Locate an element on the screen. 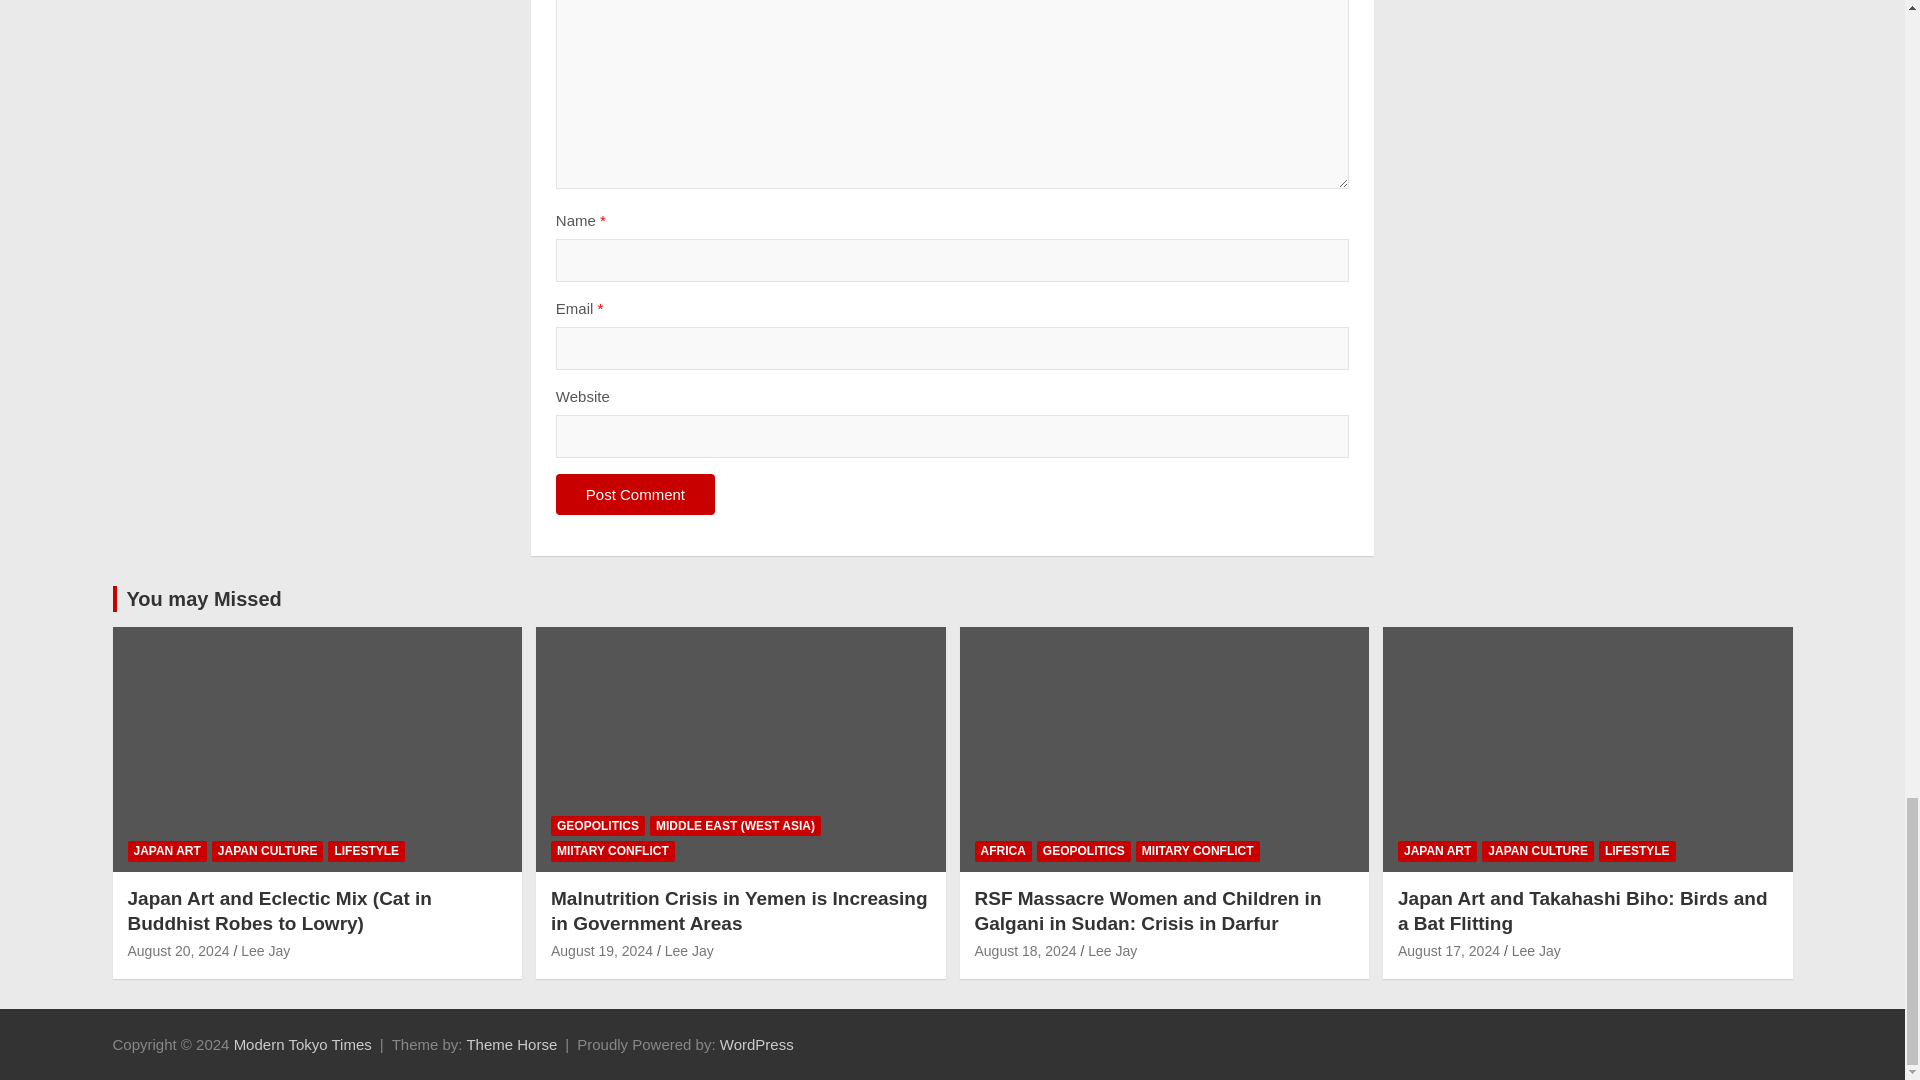  Lee Jay is located at coordinates (265, 950).